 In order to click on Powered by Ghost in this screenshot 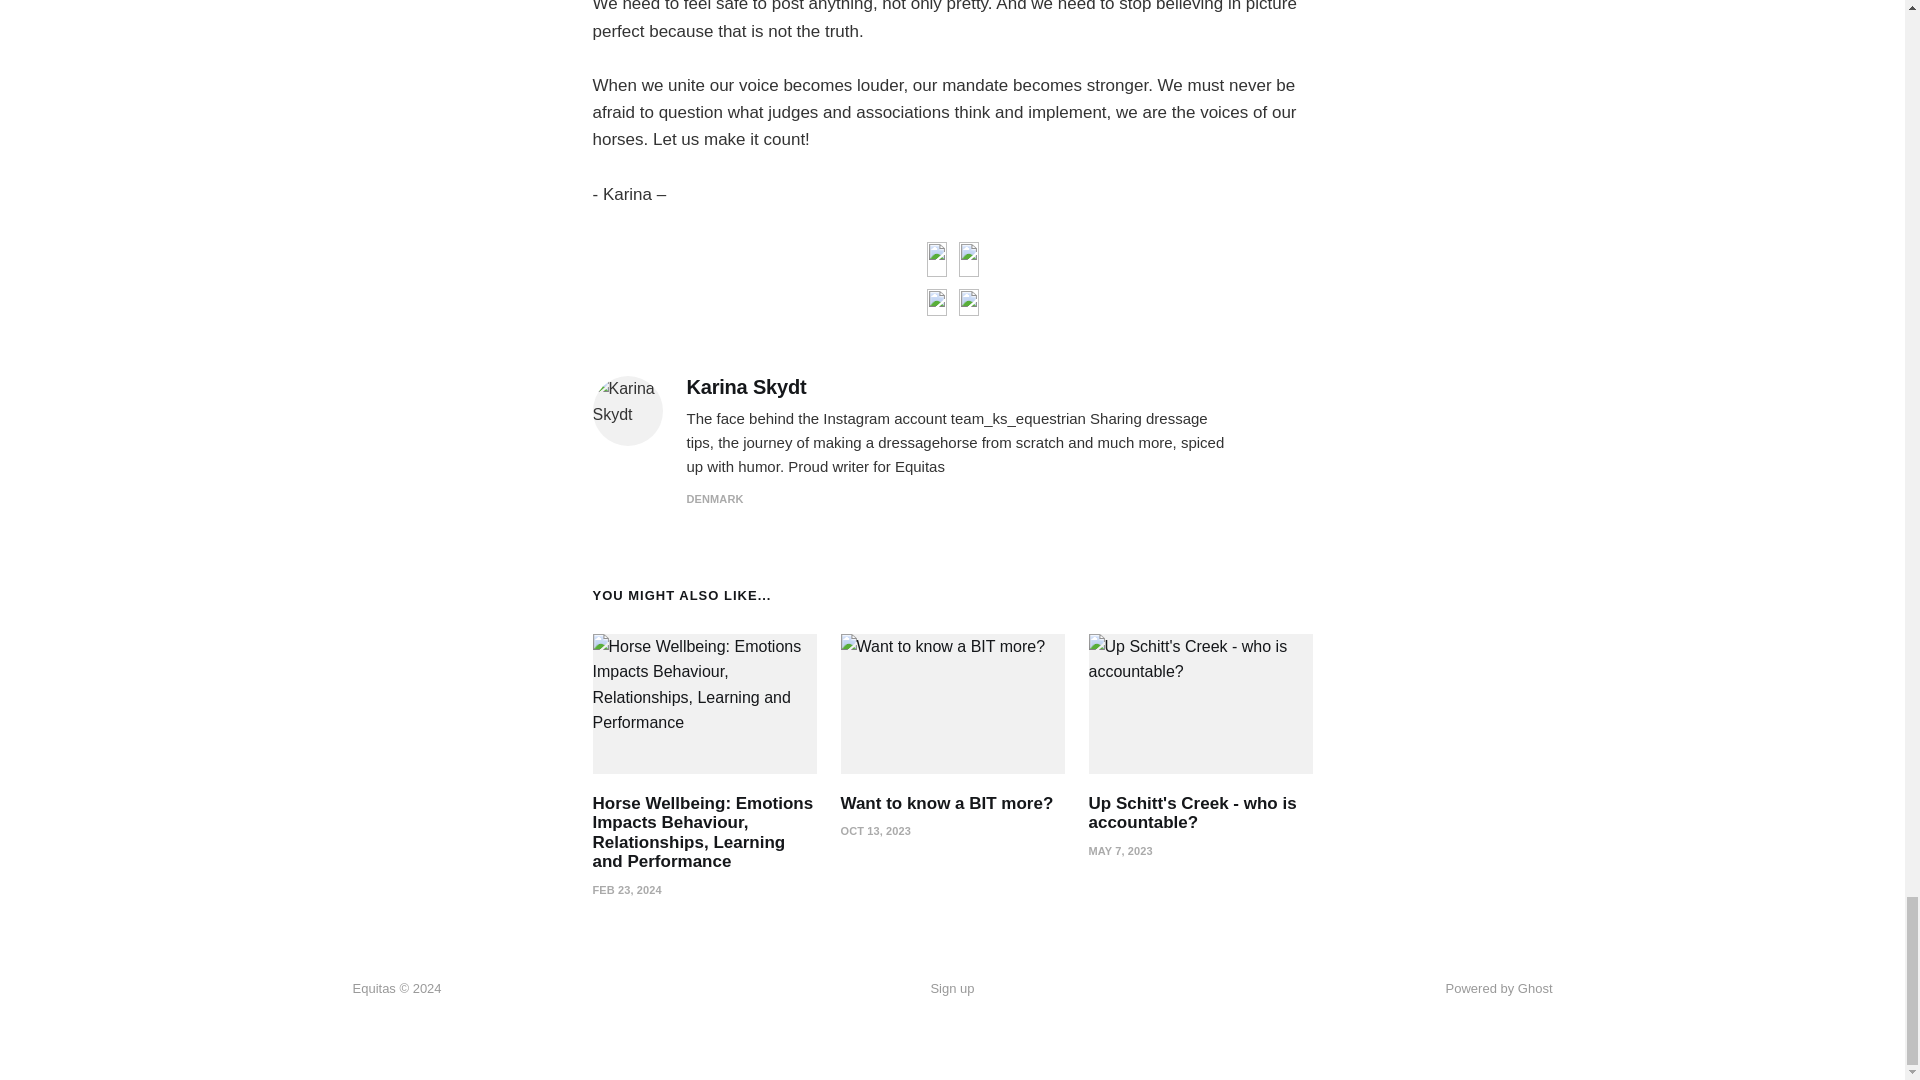, I will do `click(1499, 988)`.